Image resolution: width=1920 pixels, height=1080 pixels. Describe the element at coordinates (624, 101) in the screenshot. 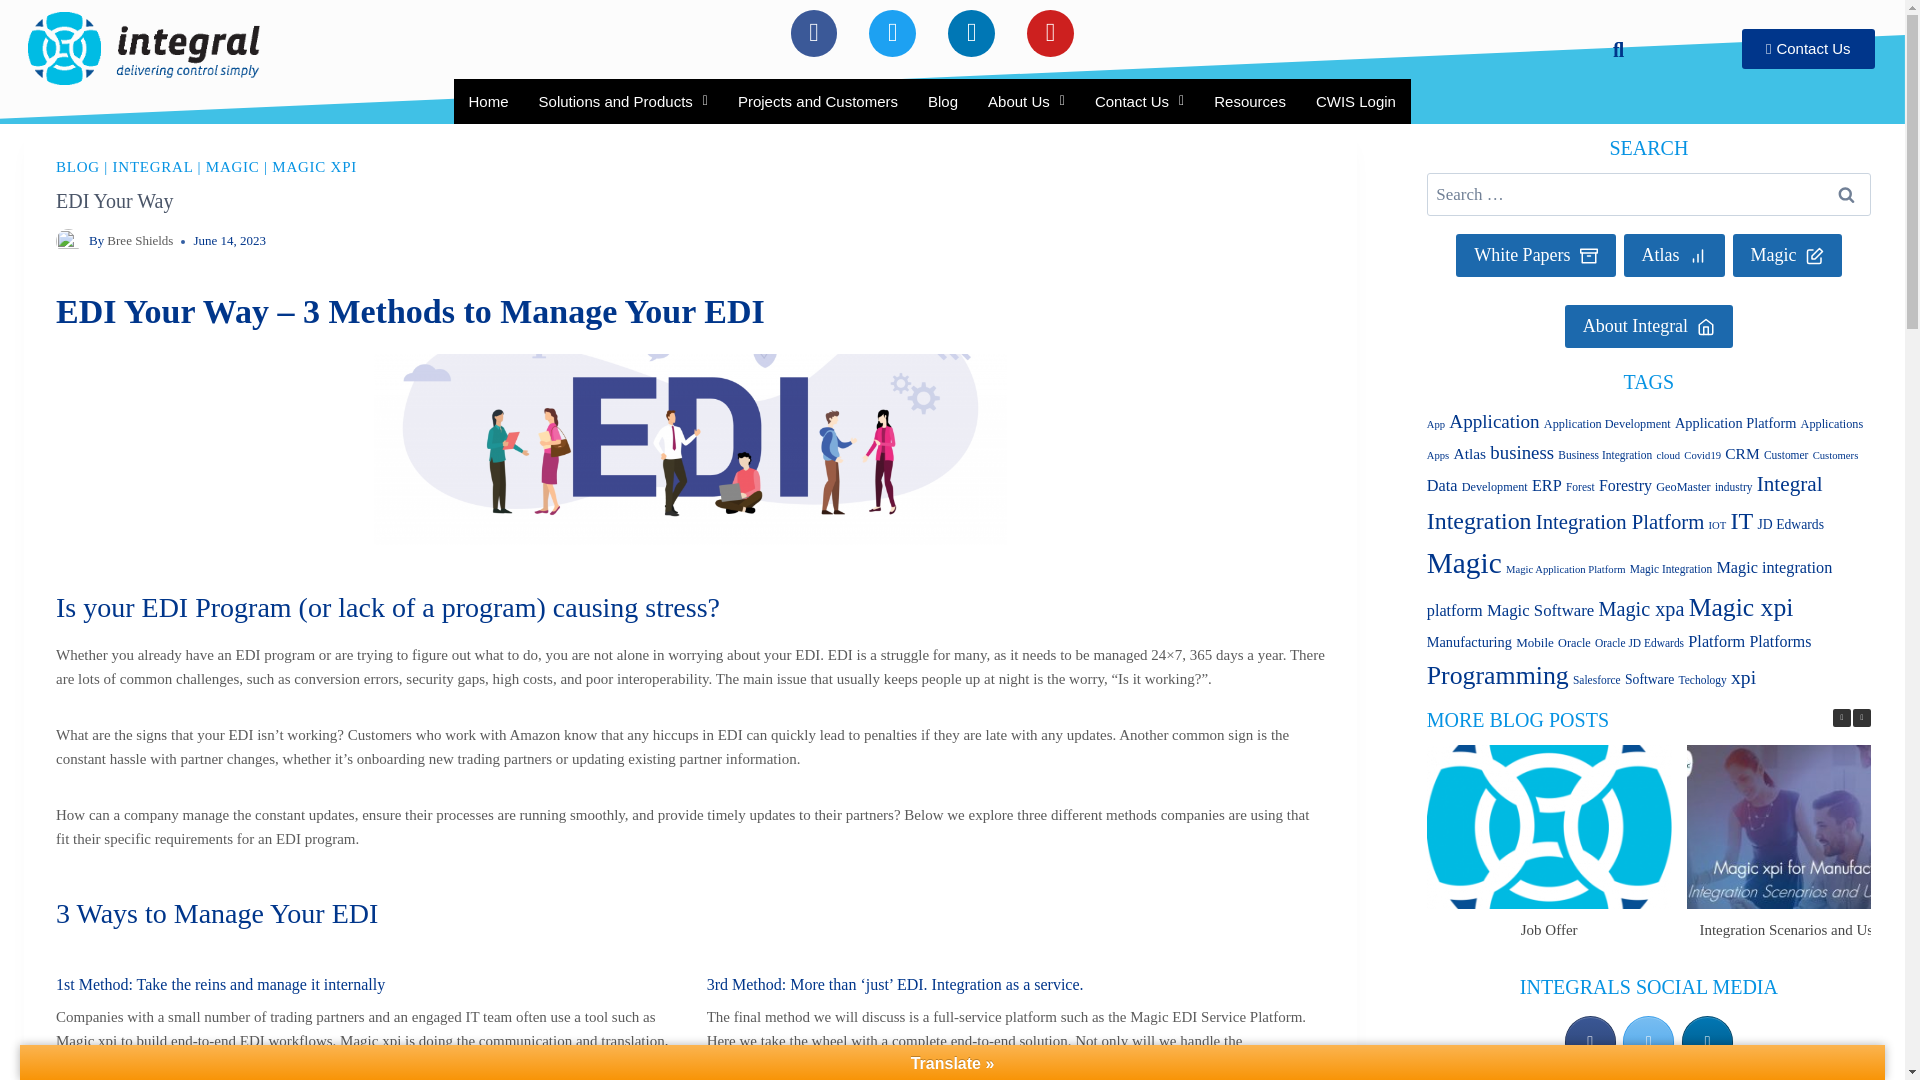

I see `Solutions and Products` at that location.